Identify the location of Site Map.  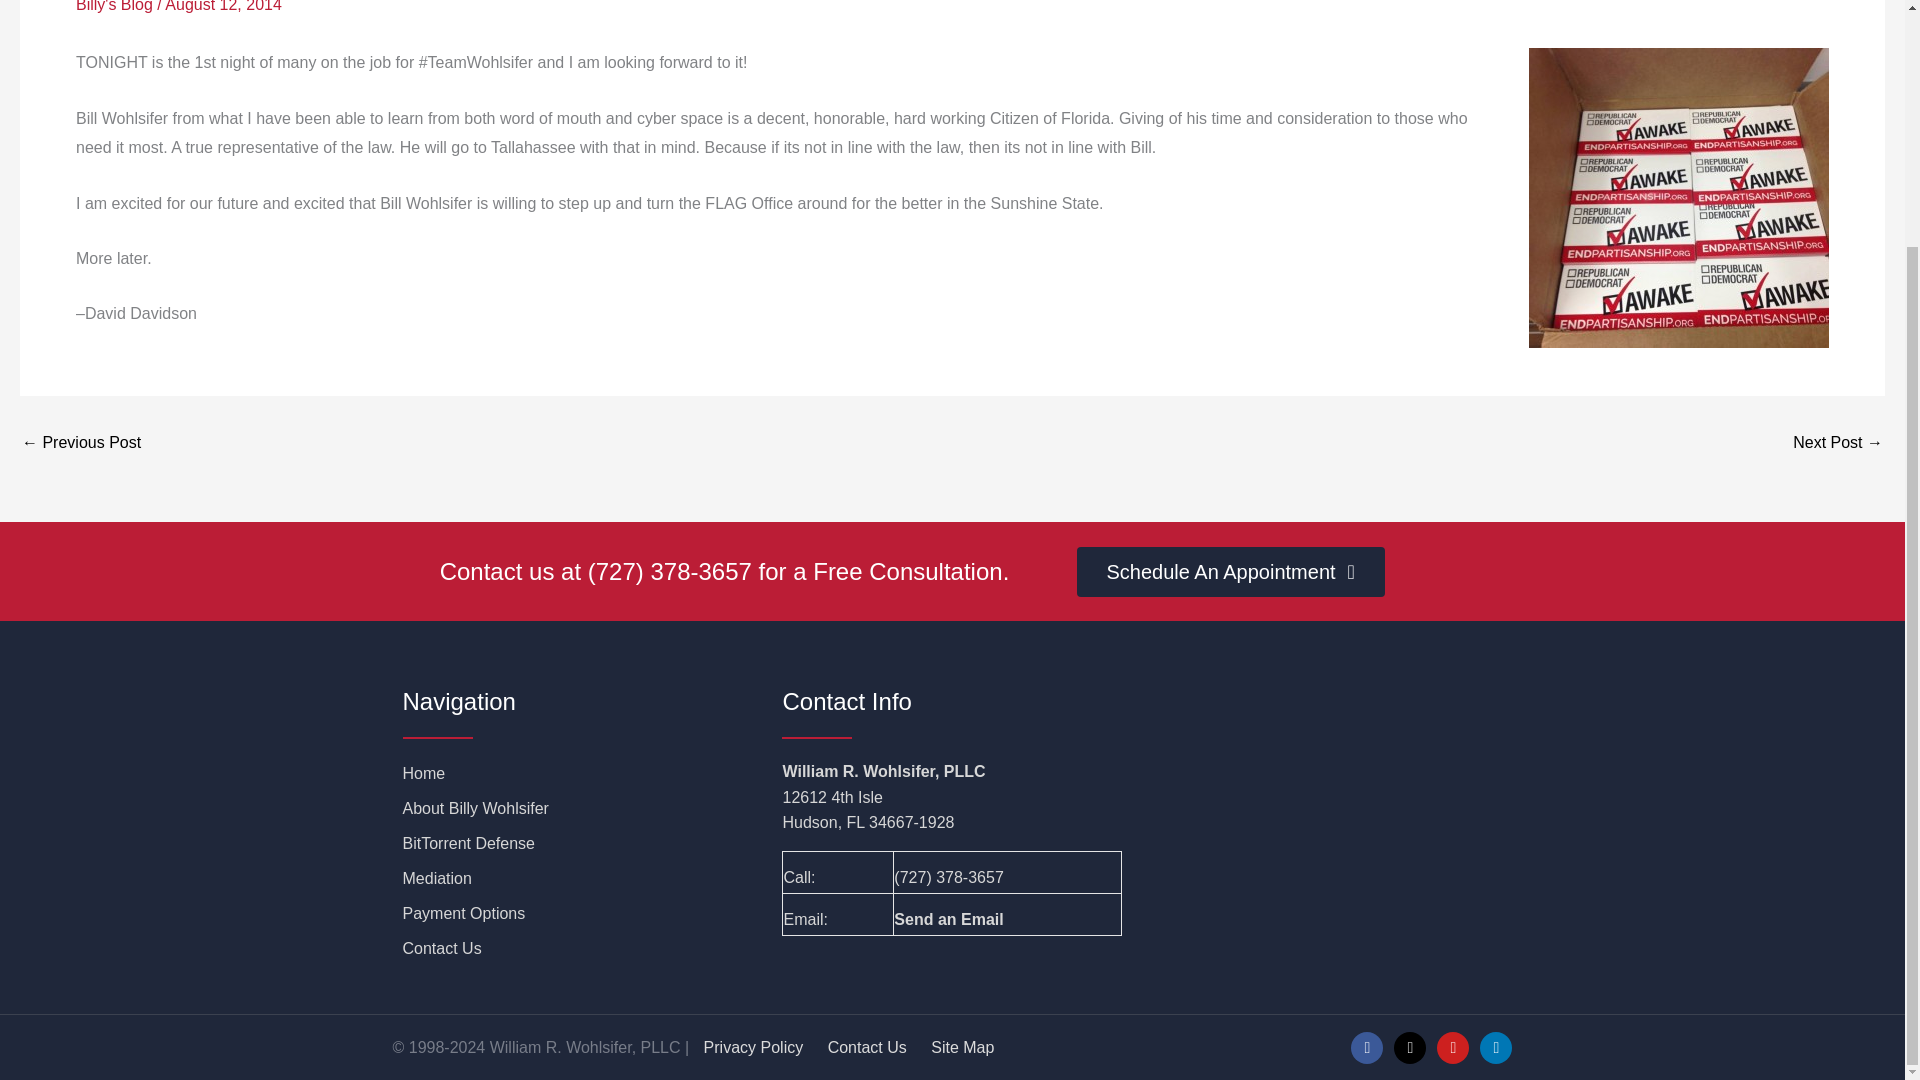
(962, 1047).